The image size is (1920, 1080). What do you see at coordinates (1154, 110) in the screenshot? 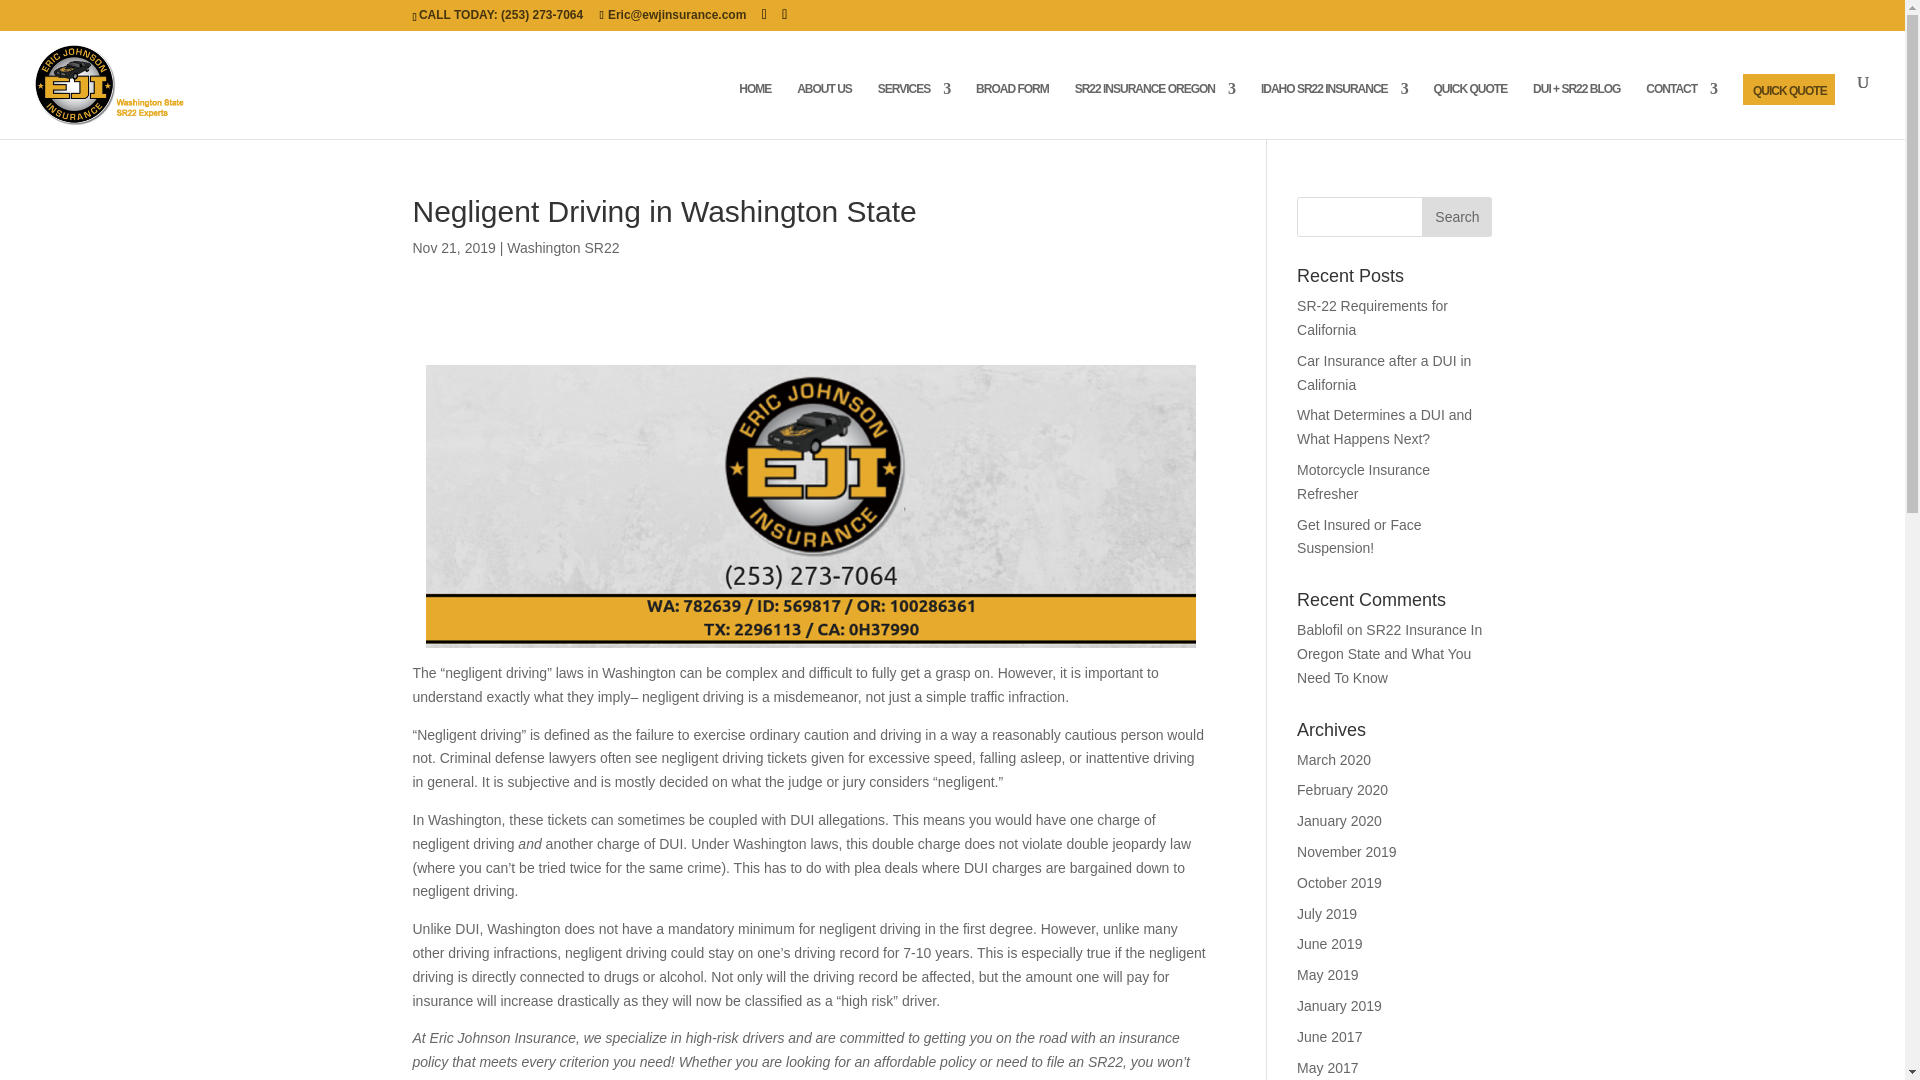
I see `SR22 INSURANCE OREGON` at bounding box center [1154, 110].